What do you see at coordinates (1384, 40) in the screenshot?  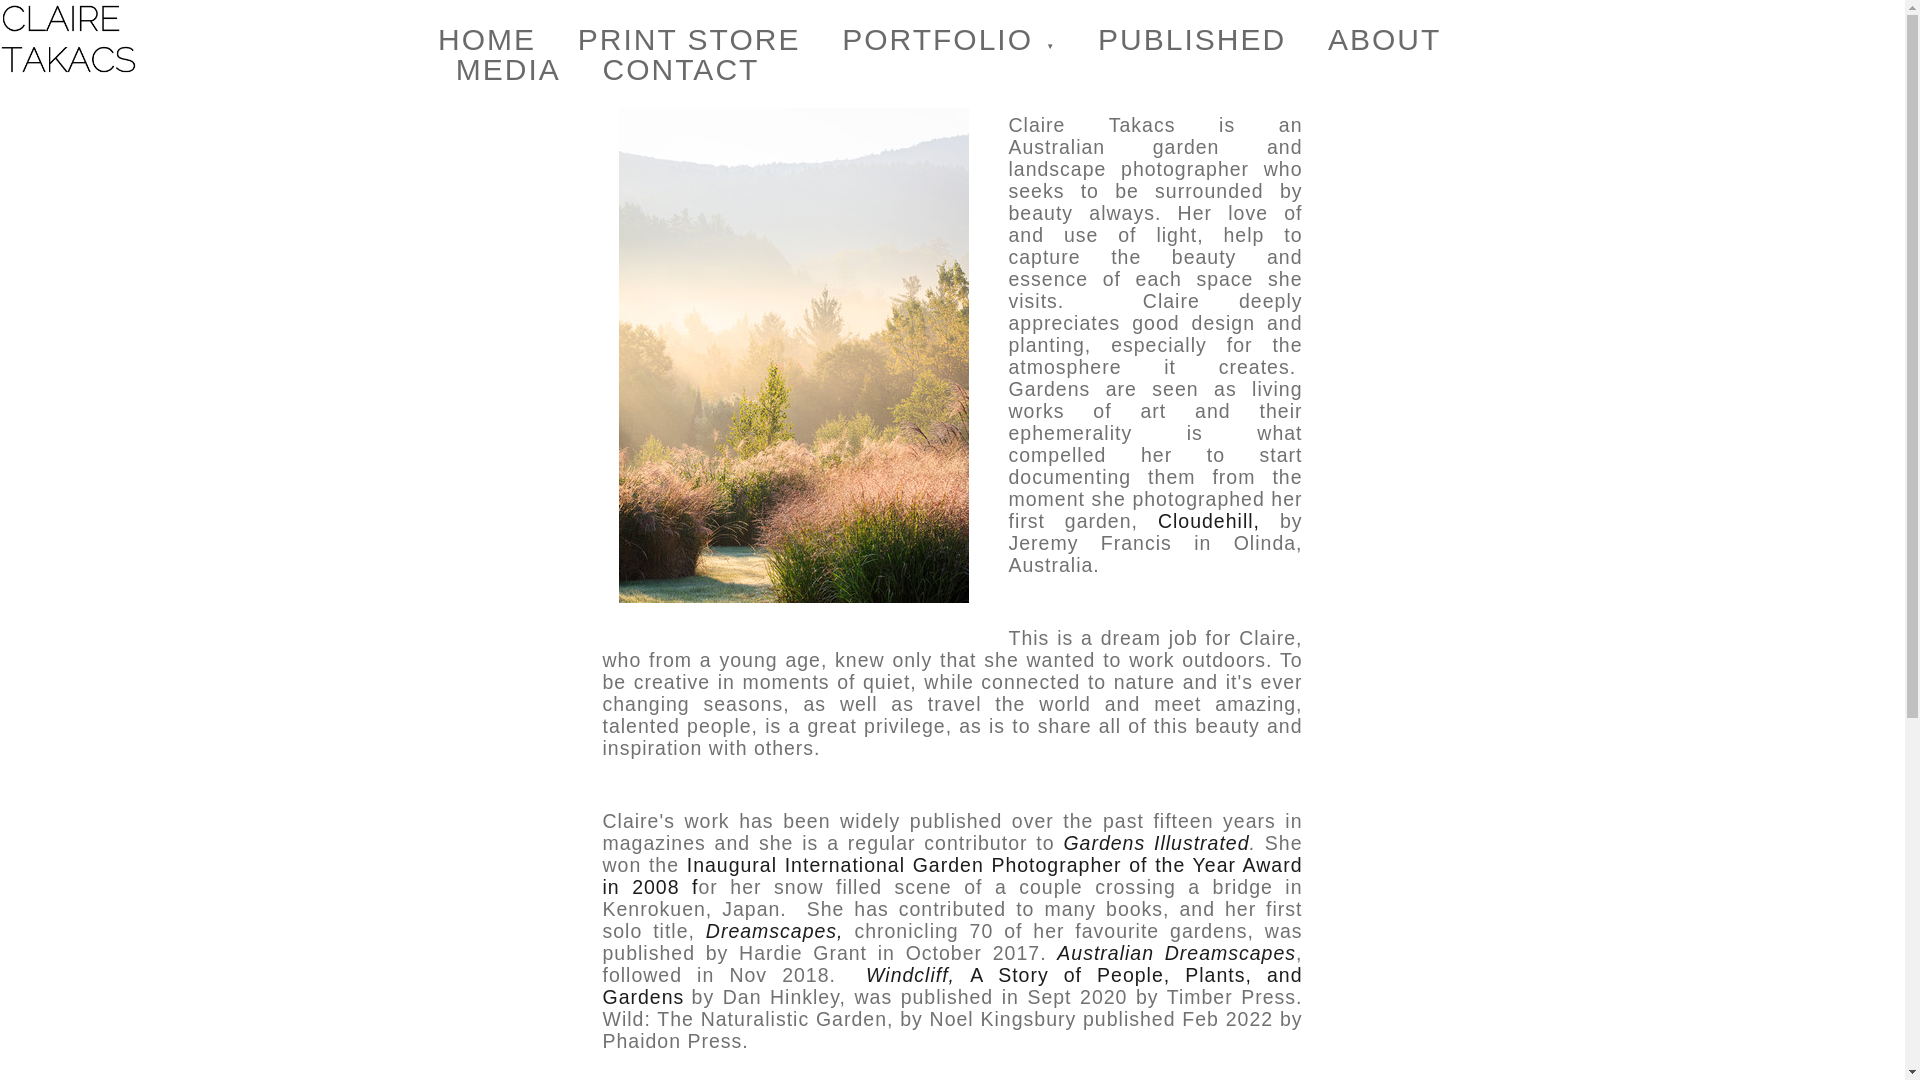 I see `ABOUT` at bounding box center [1384, 40].